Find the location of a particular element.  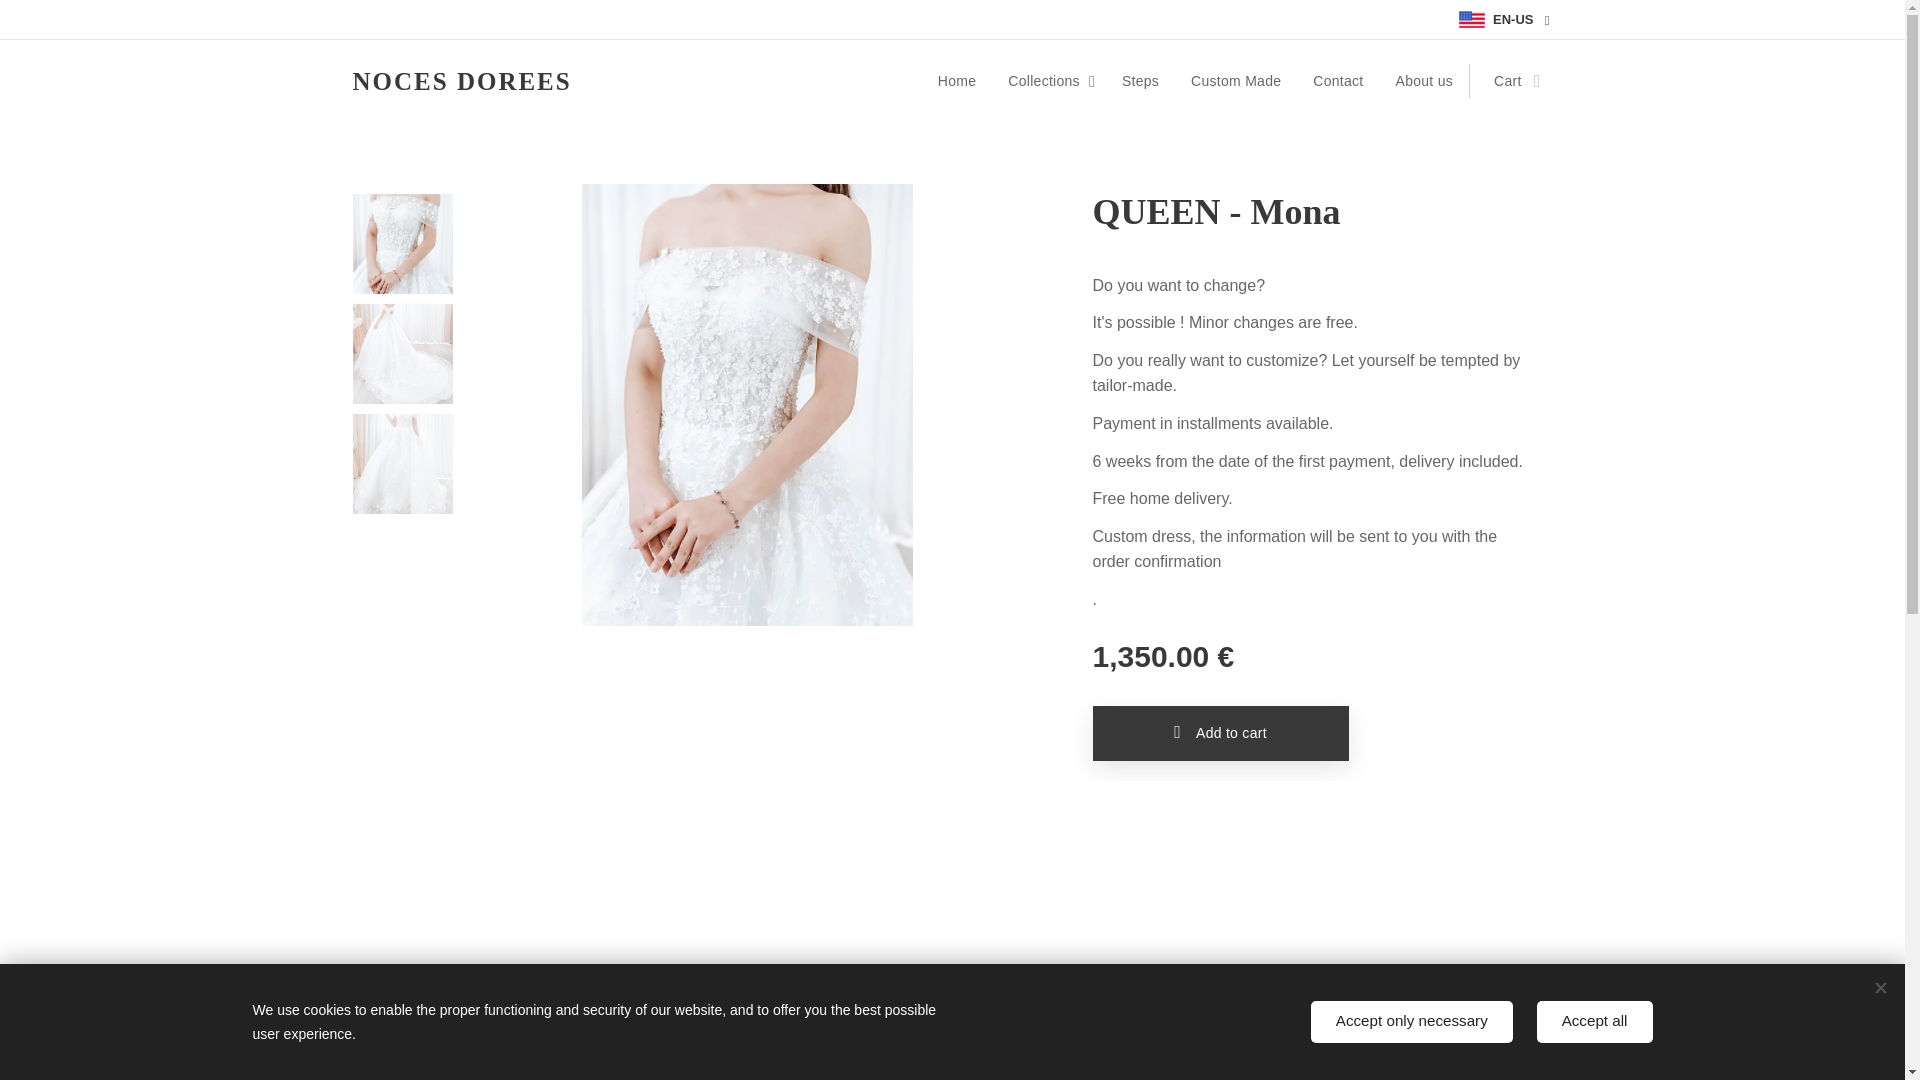

Add to cart is located at coordinates (1220, 734).